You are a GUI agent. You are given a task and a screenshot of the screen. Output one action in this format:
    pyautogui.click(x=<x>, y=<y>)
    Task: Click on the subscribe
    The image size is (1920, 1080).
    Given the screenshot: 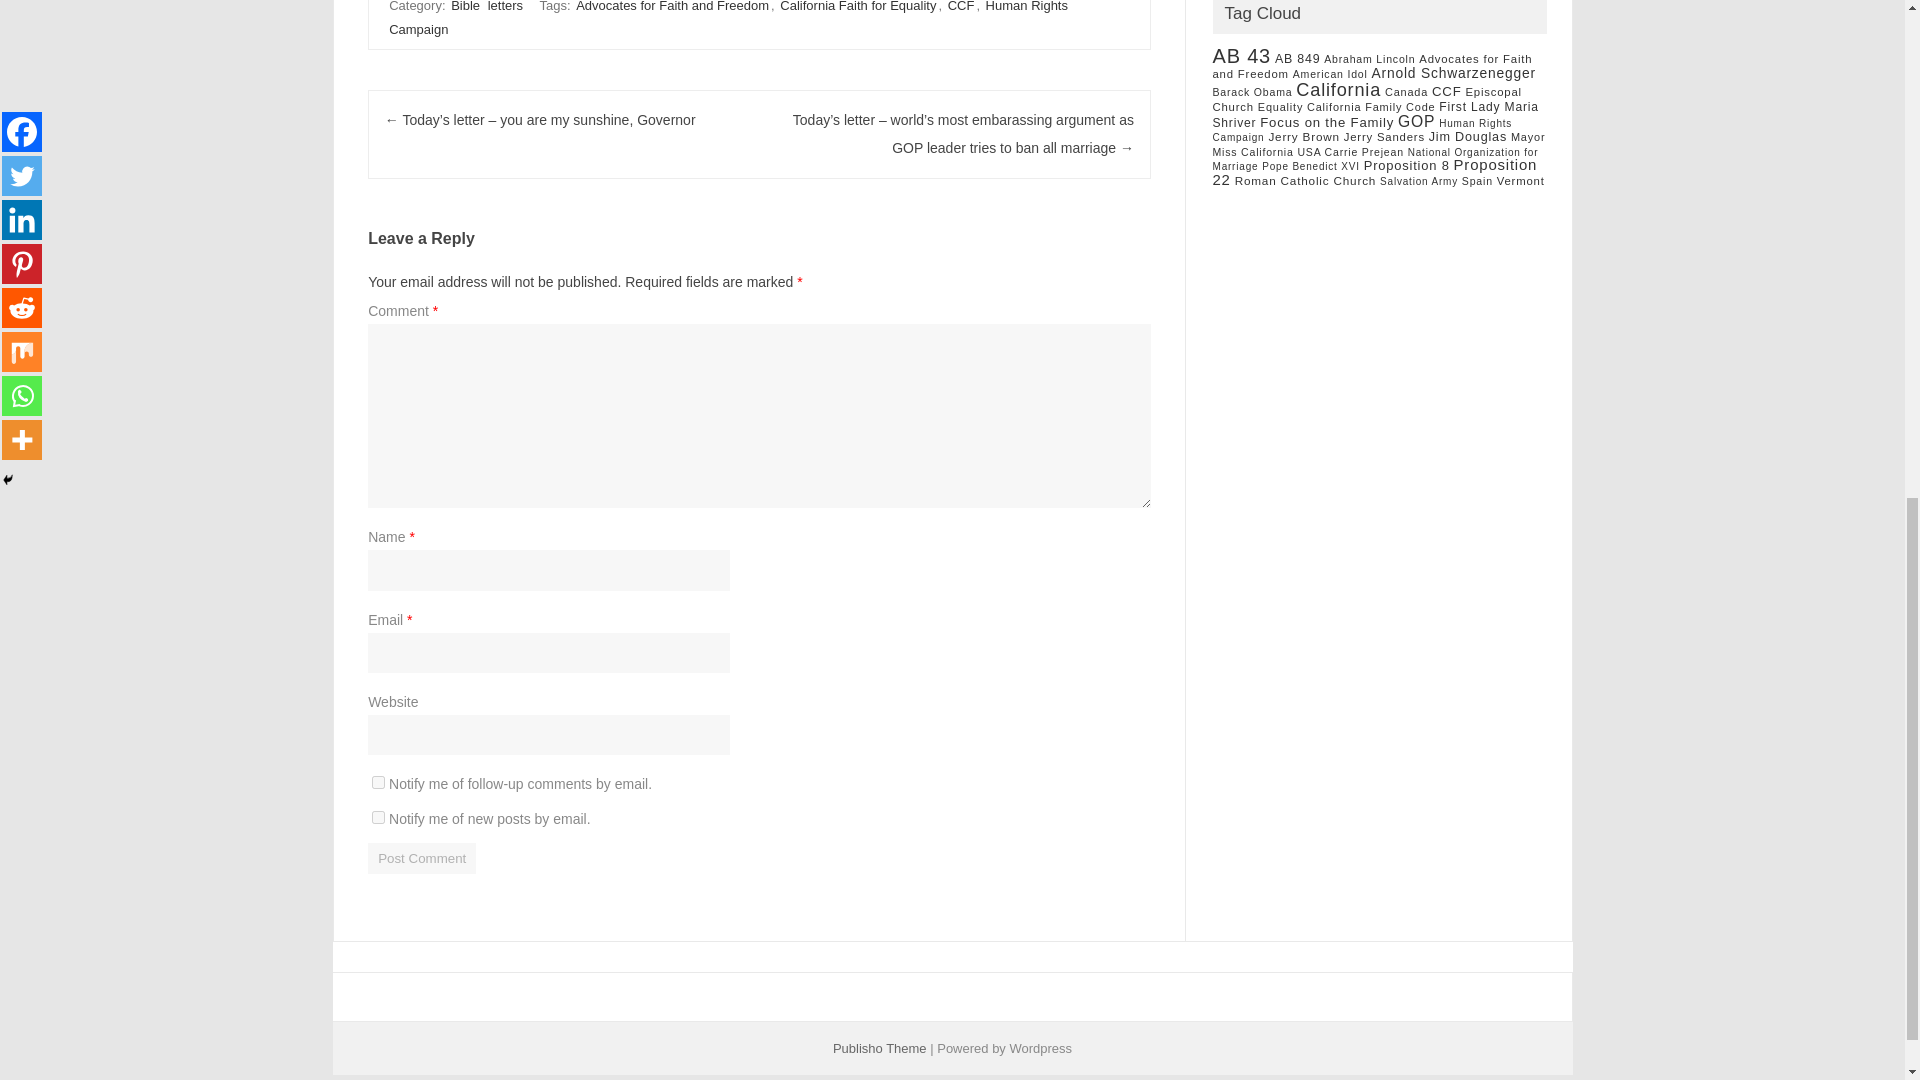 What is the action you would take?
    pyautogui.click(x=378, y=818)
    